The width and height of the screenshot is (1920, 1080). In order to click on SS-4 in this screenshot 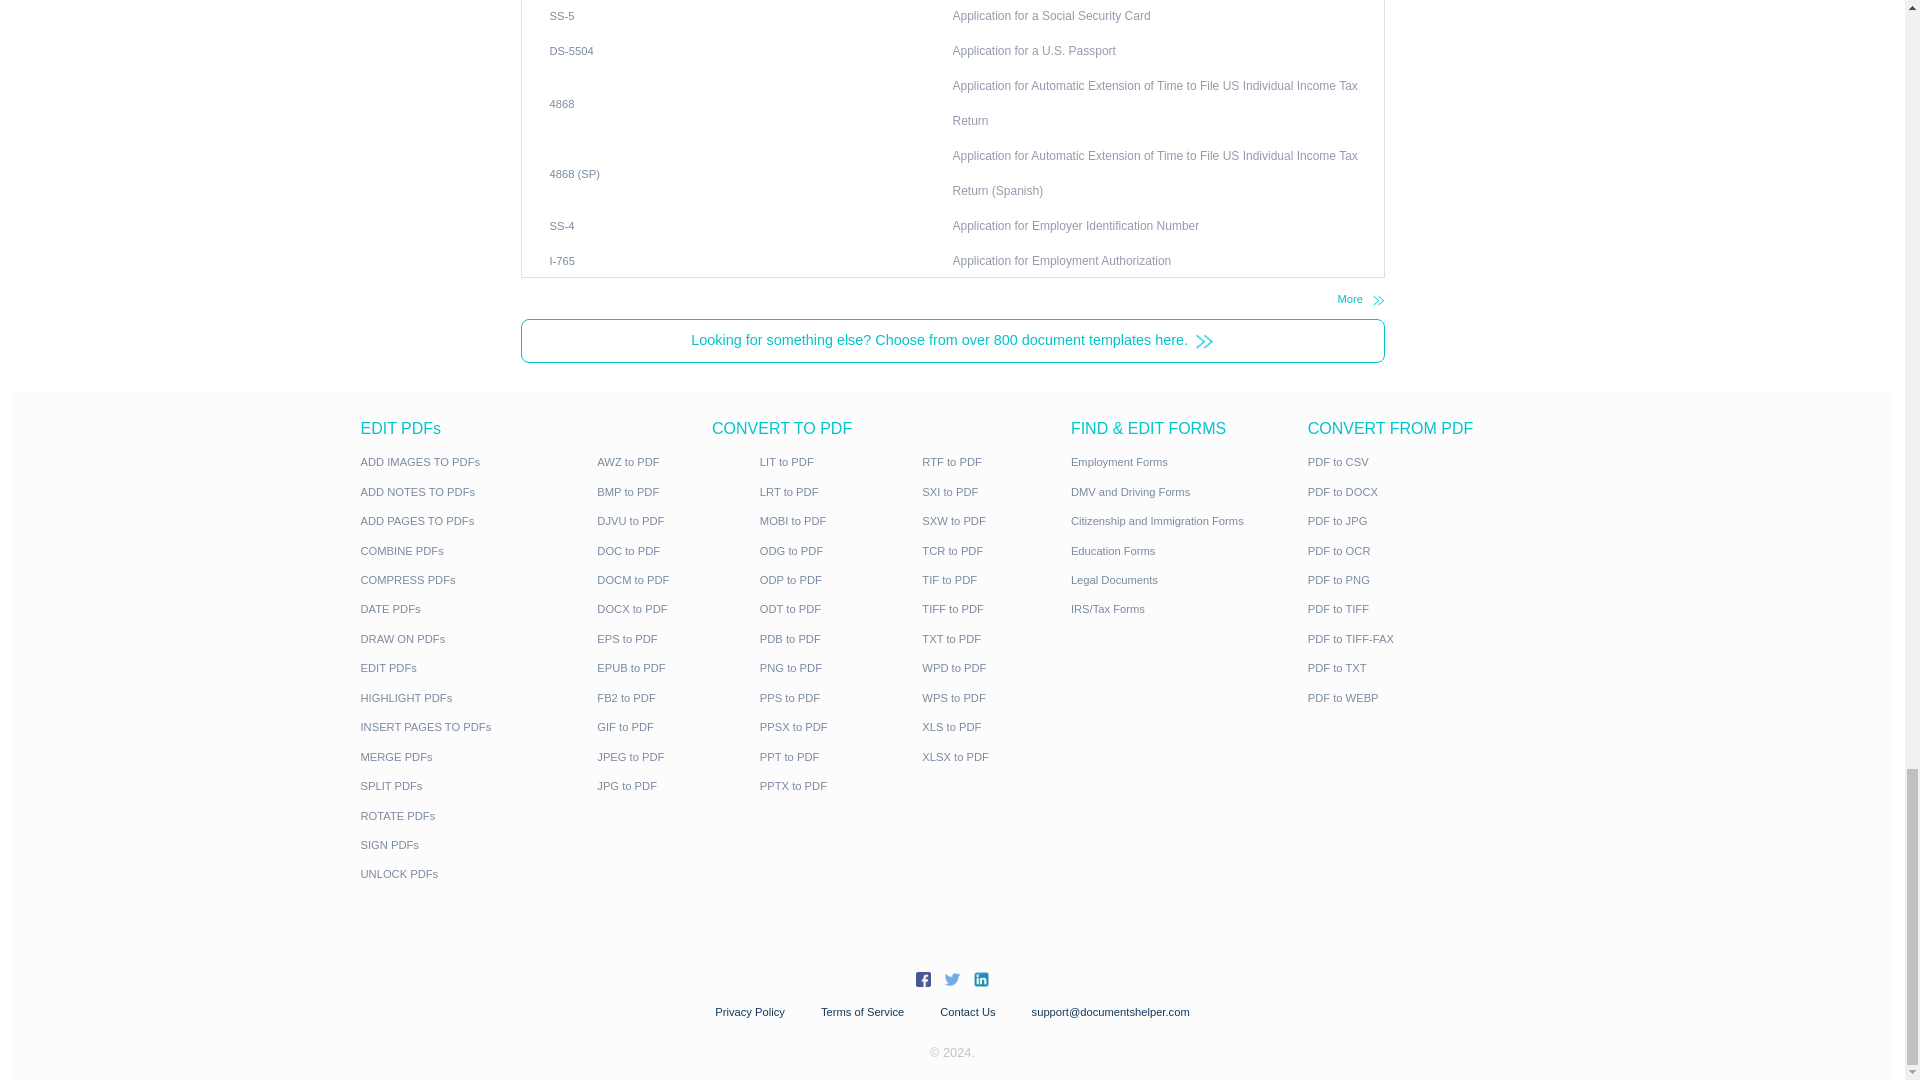, I will do `click(702, 970)`.